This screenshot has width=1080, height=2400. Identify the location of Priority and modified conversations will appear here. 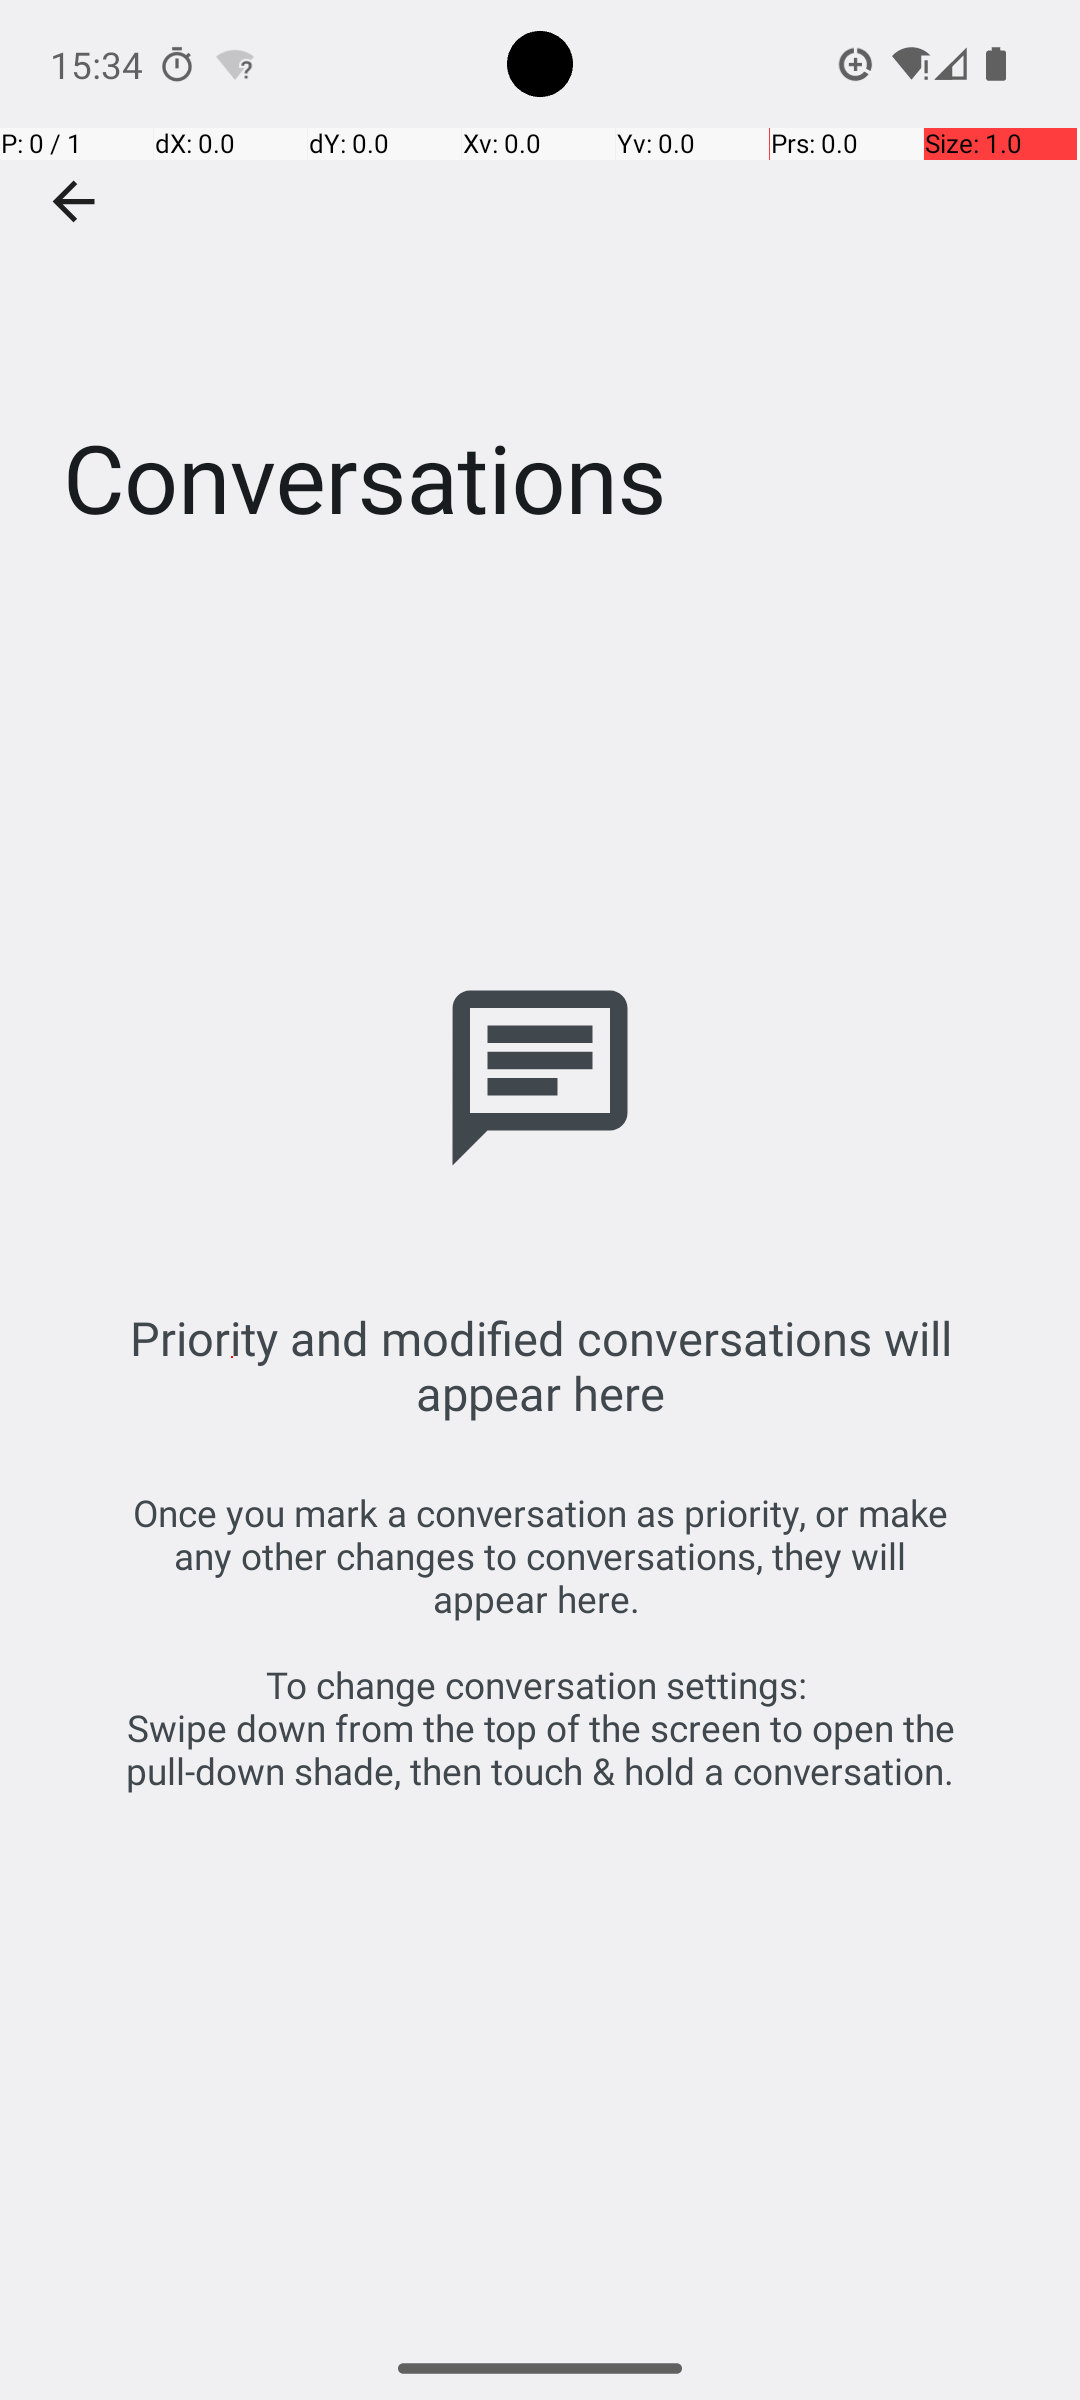
(540, 1365).